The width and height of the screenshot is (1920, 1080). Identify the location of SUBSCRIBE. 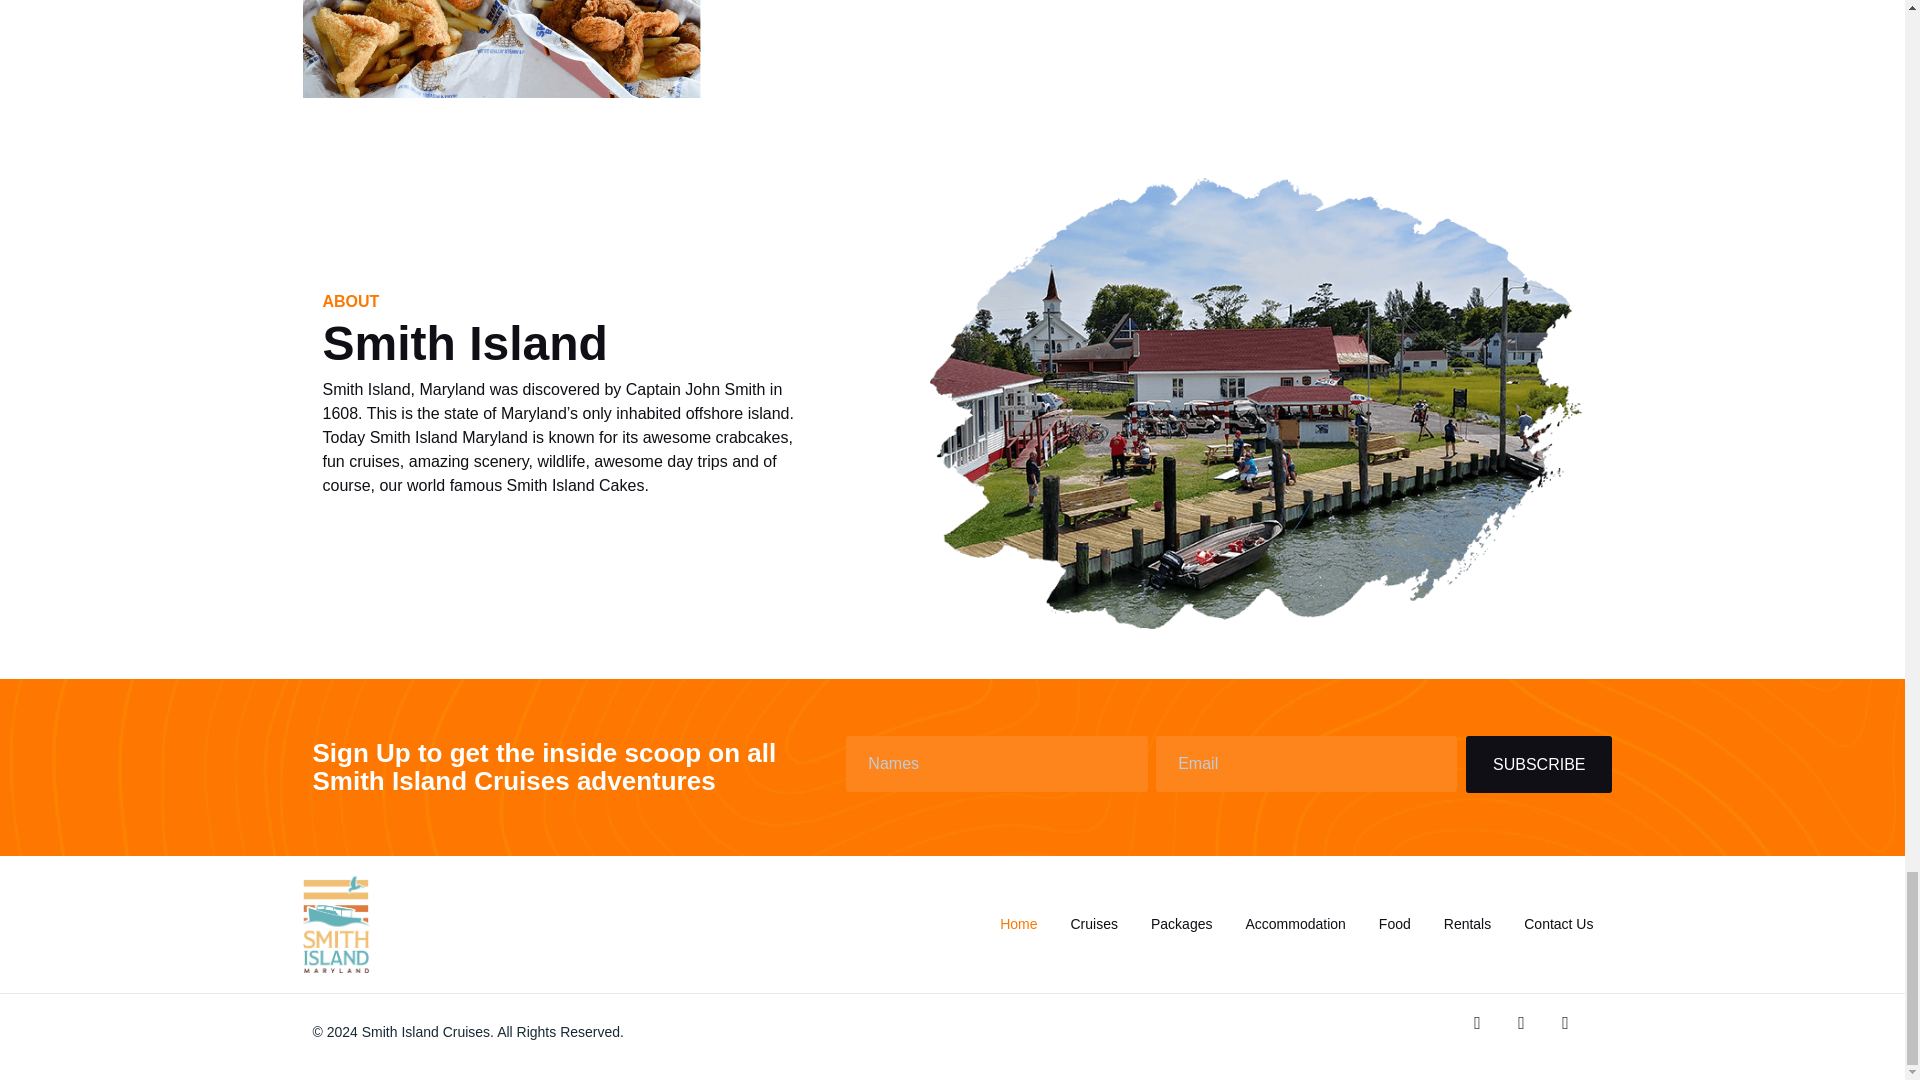
(1539, 764).